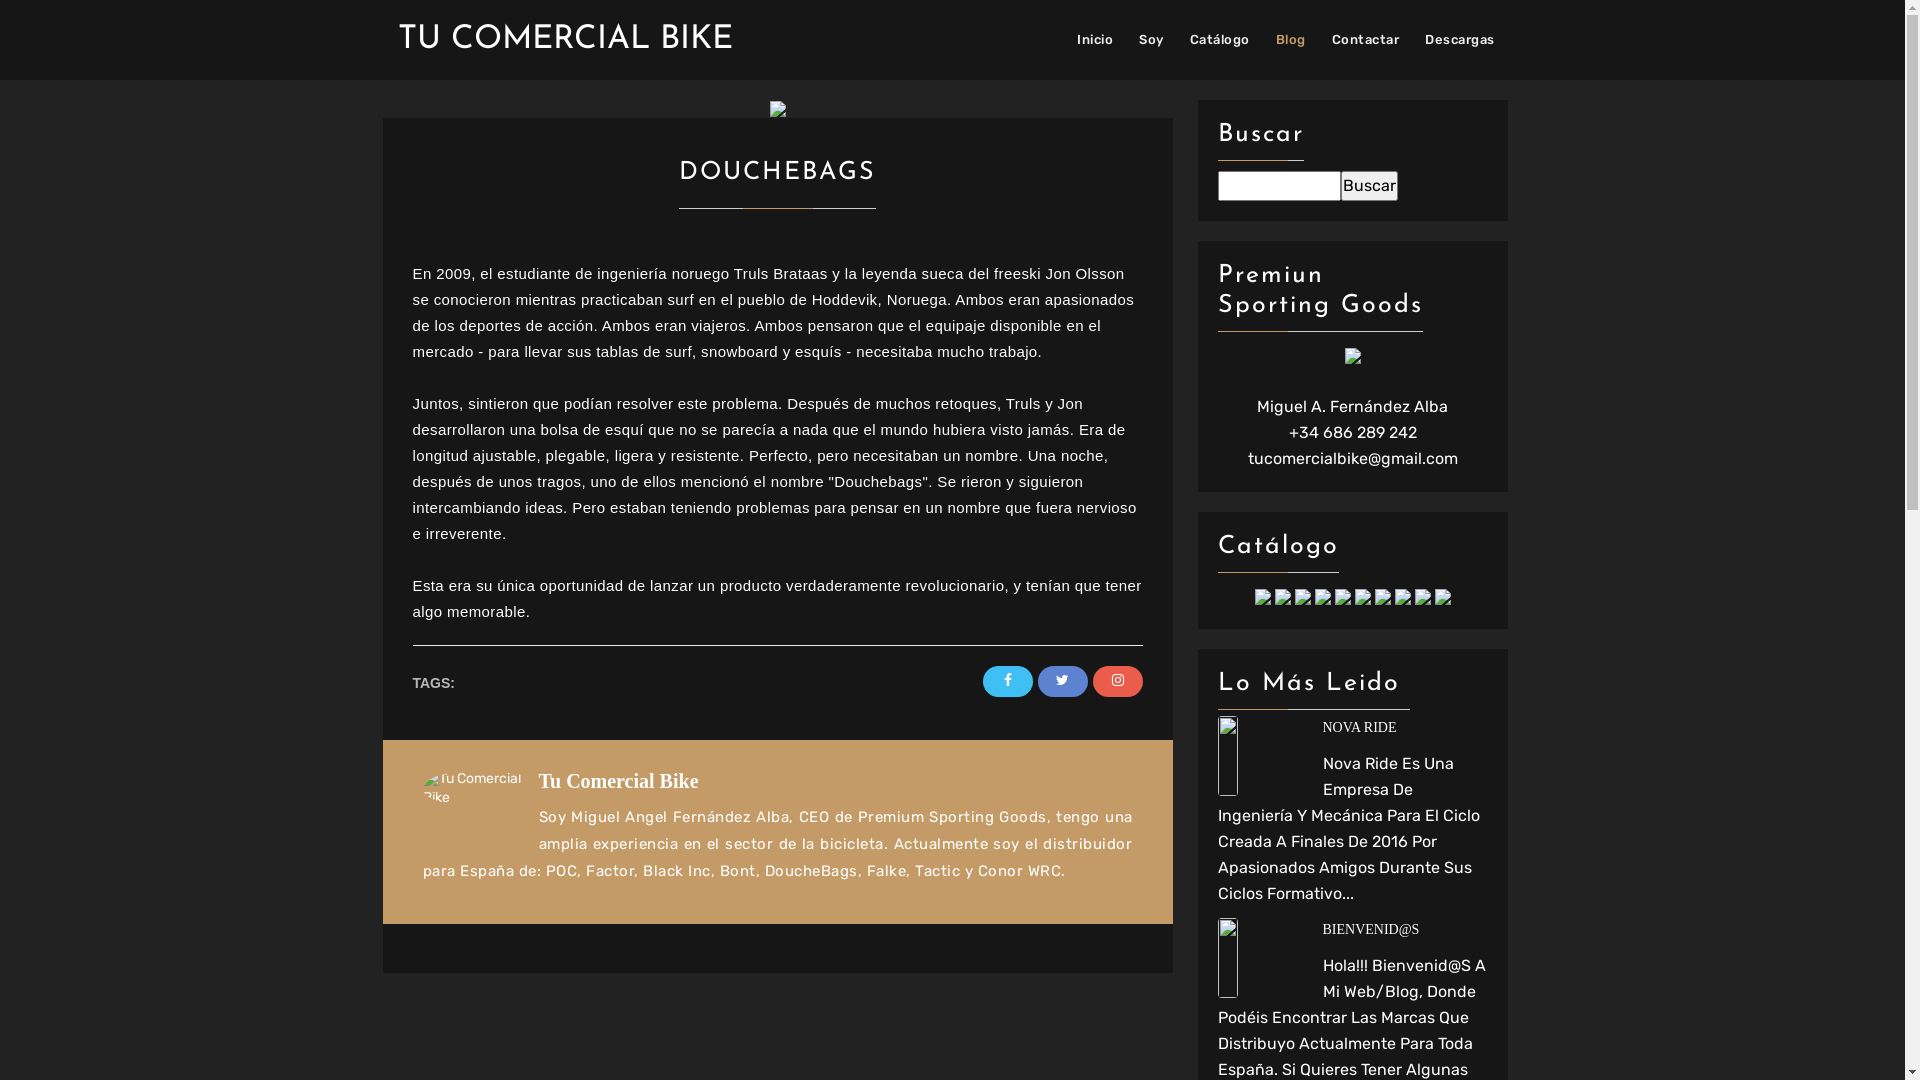  Describe the element at coordinates (1460, 40) in the screenshot. I see `Descargas` at that location.